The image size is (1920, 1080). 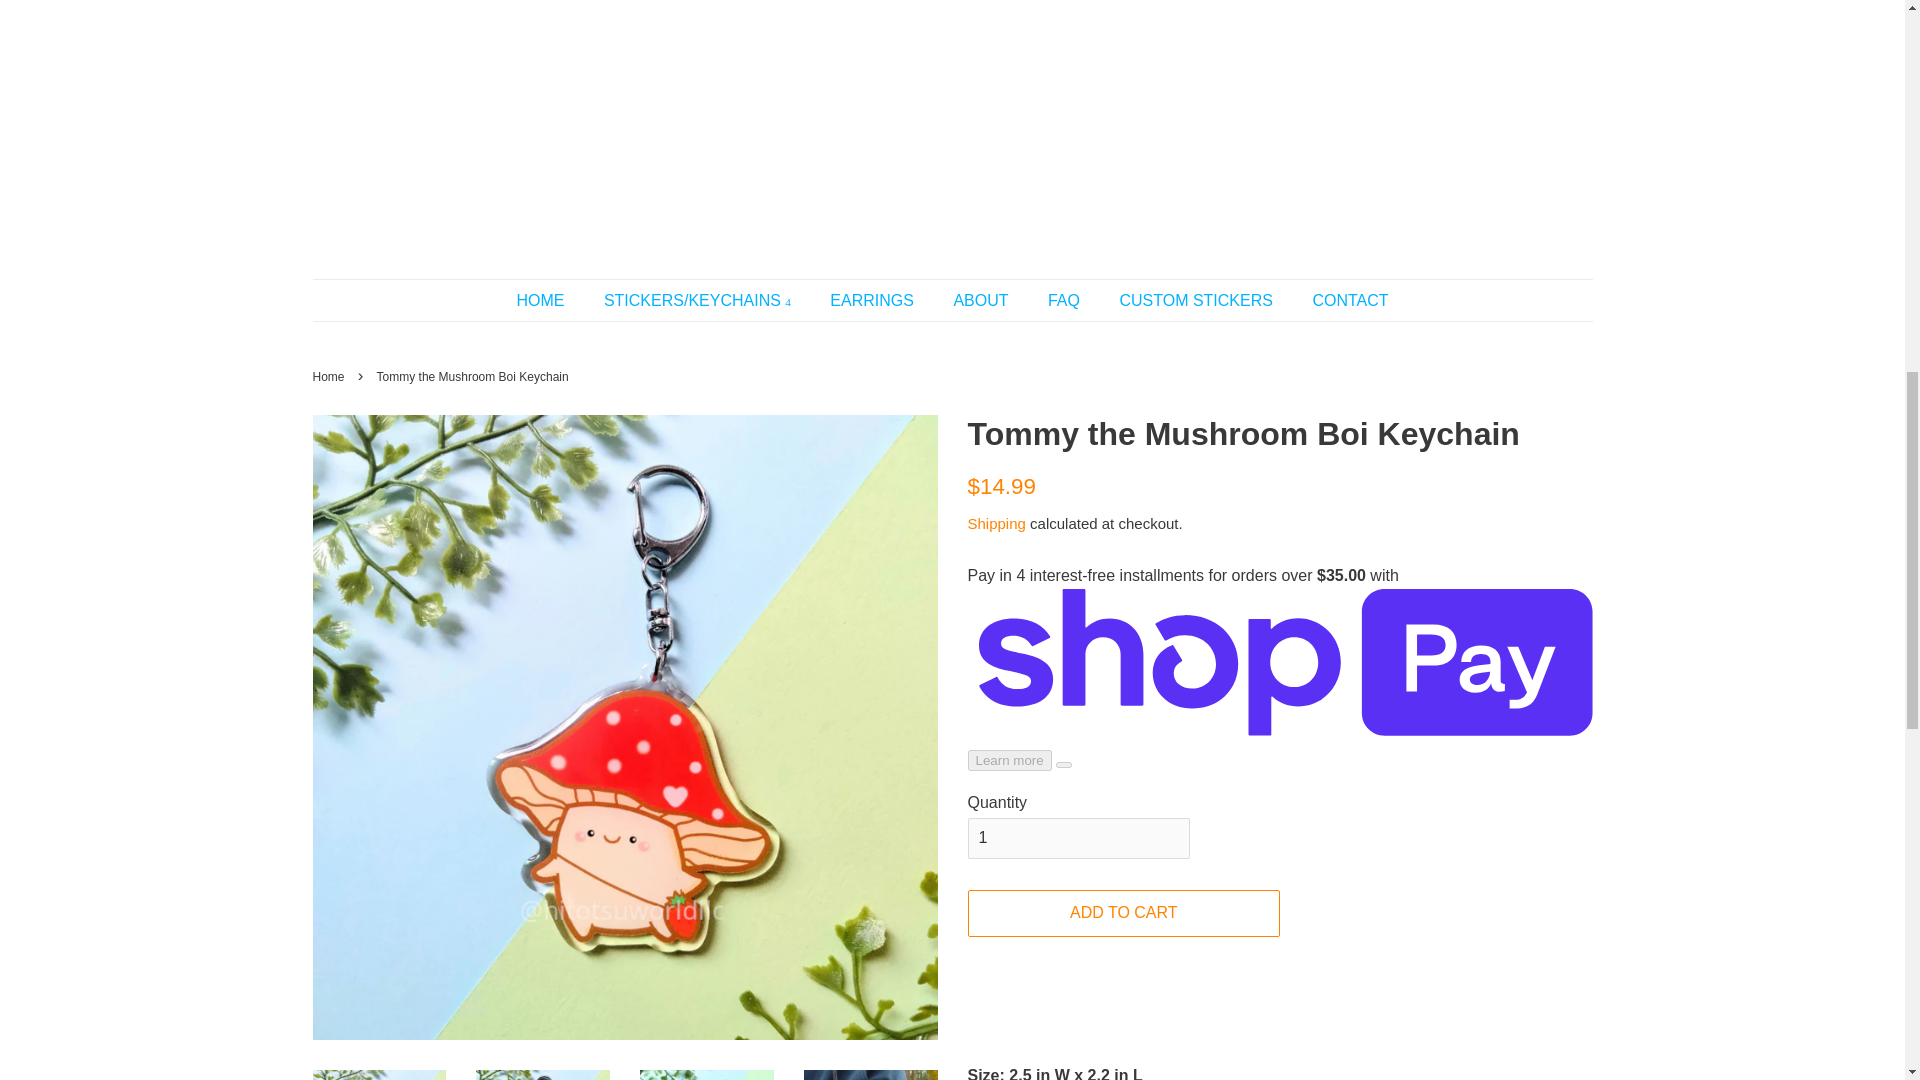 What do you see at coordinates (982, 300) in the screenshot?
I see `ABOUT` at bounding box center [982, 300].